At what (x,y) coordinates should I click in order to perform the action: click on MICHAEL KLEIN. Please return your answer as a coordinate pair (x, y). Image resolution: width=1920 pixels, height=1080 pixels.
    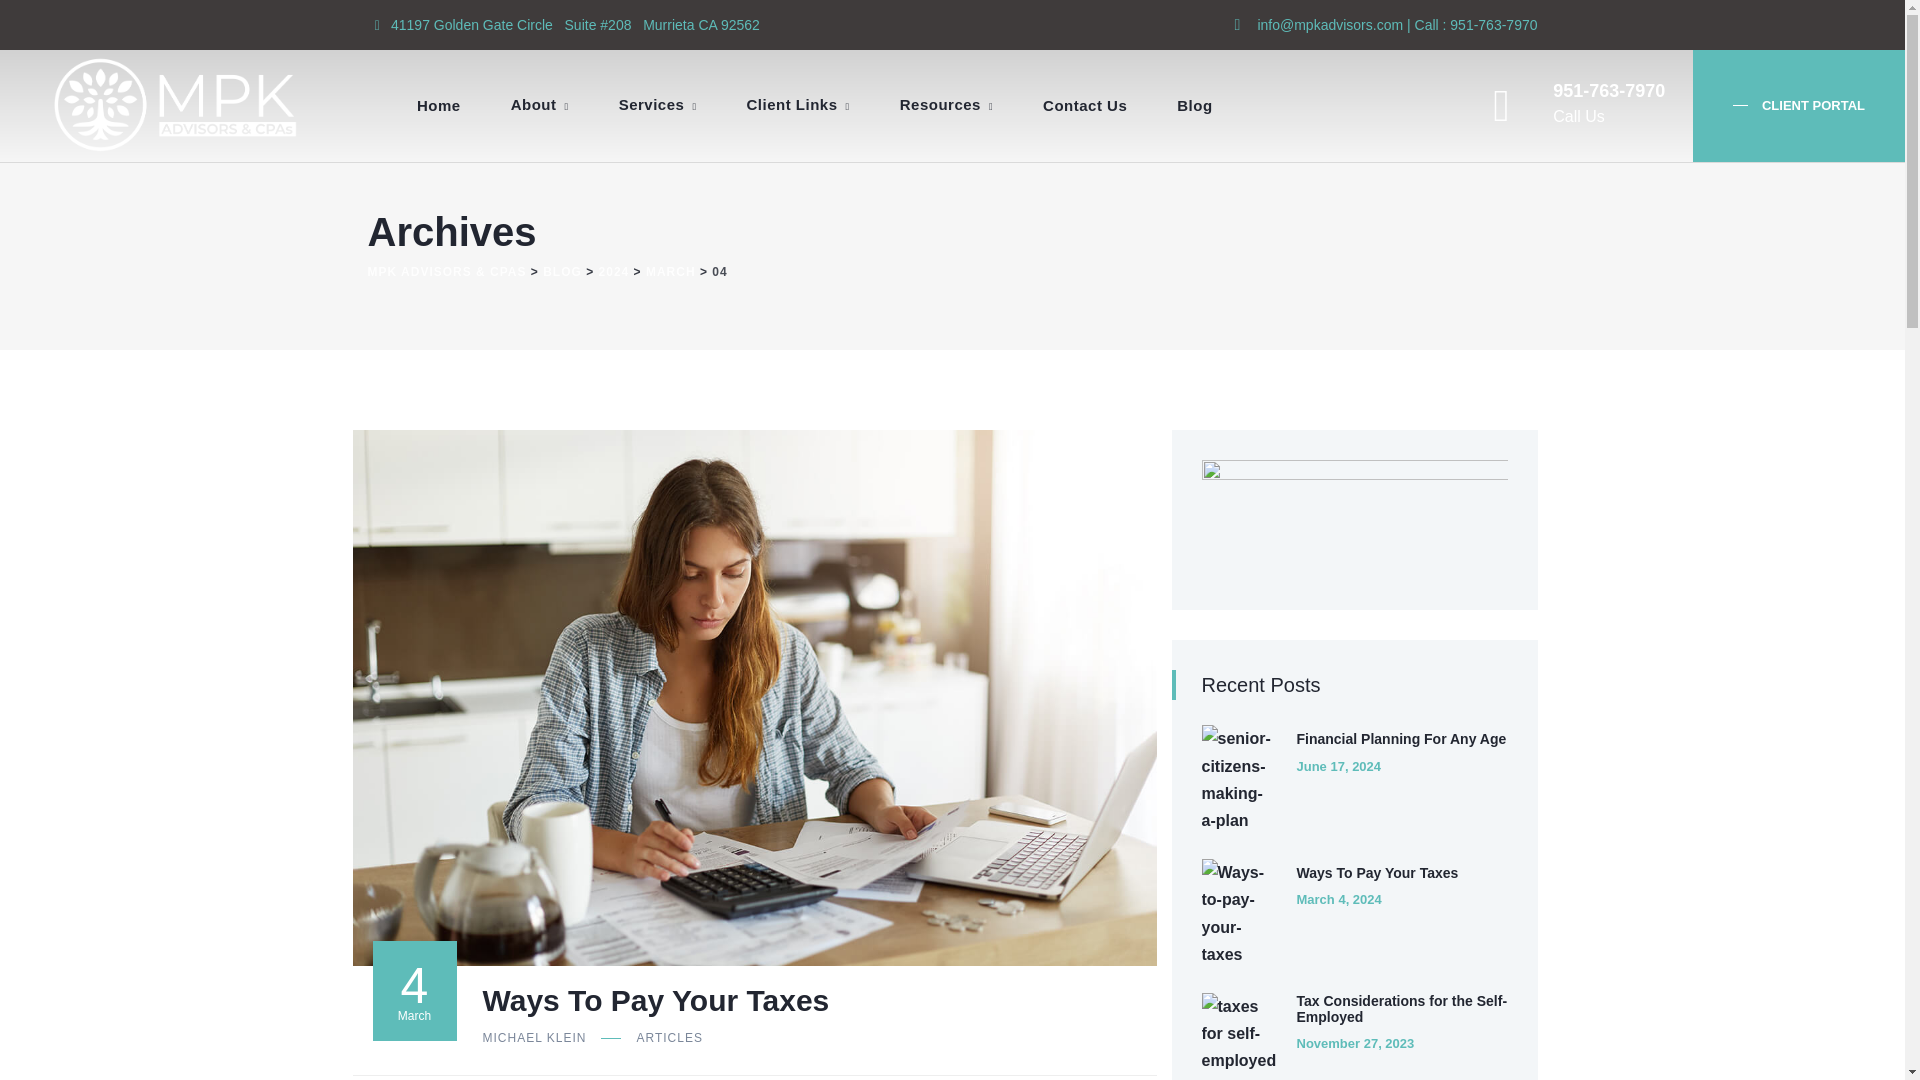
    Looking at the image, I should click on (533, 1038).